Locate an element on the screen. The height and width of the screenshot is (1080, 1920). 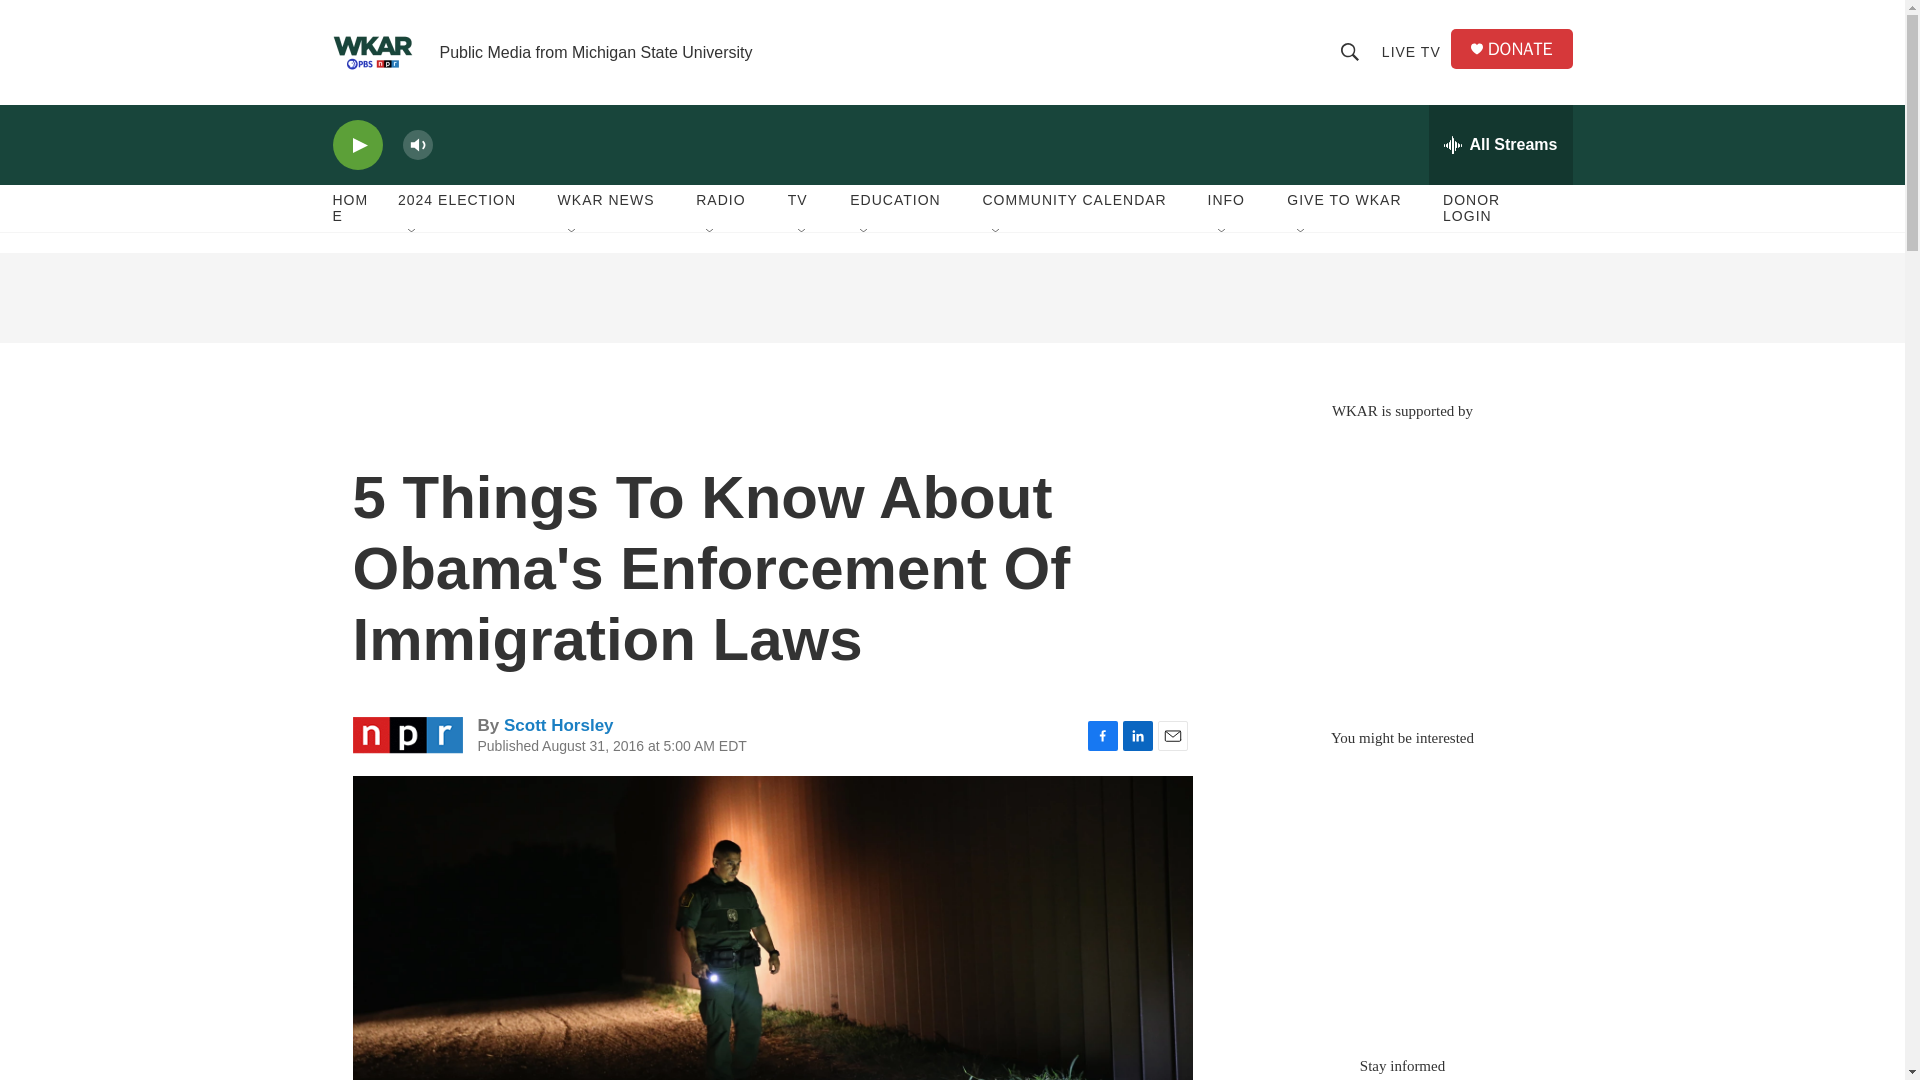
3rd party ad content is located at coordinates (1401, 892).